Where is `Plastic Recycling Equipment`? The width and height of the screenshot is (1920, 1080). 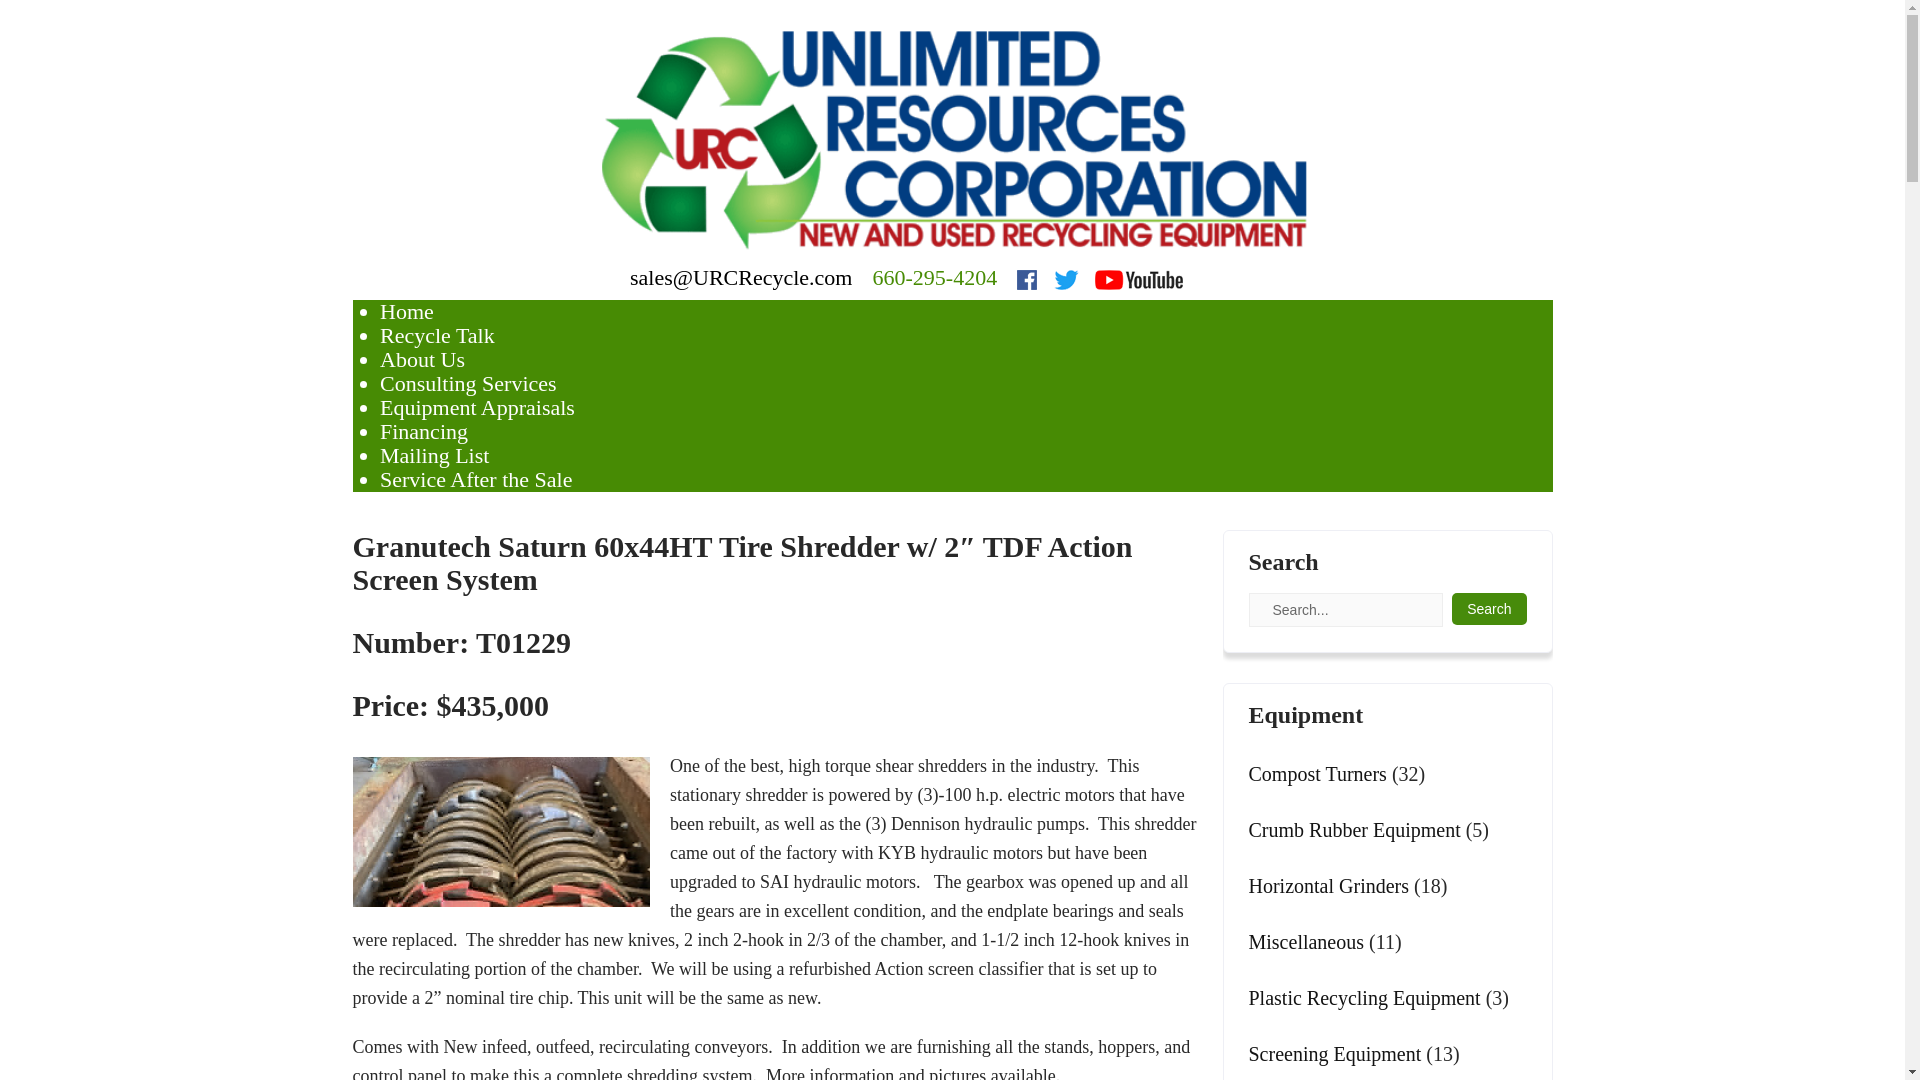
Plastic Recycling Equipment is located at coordinates (1364, 997).